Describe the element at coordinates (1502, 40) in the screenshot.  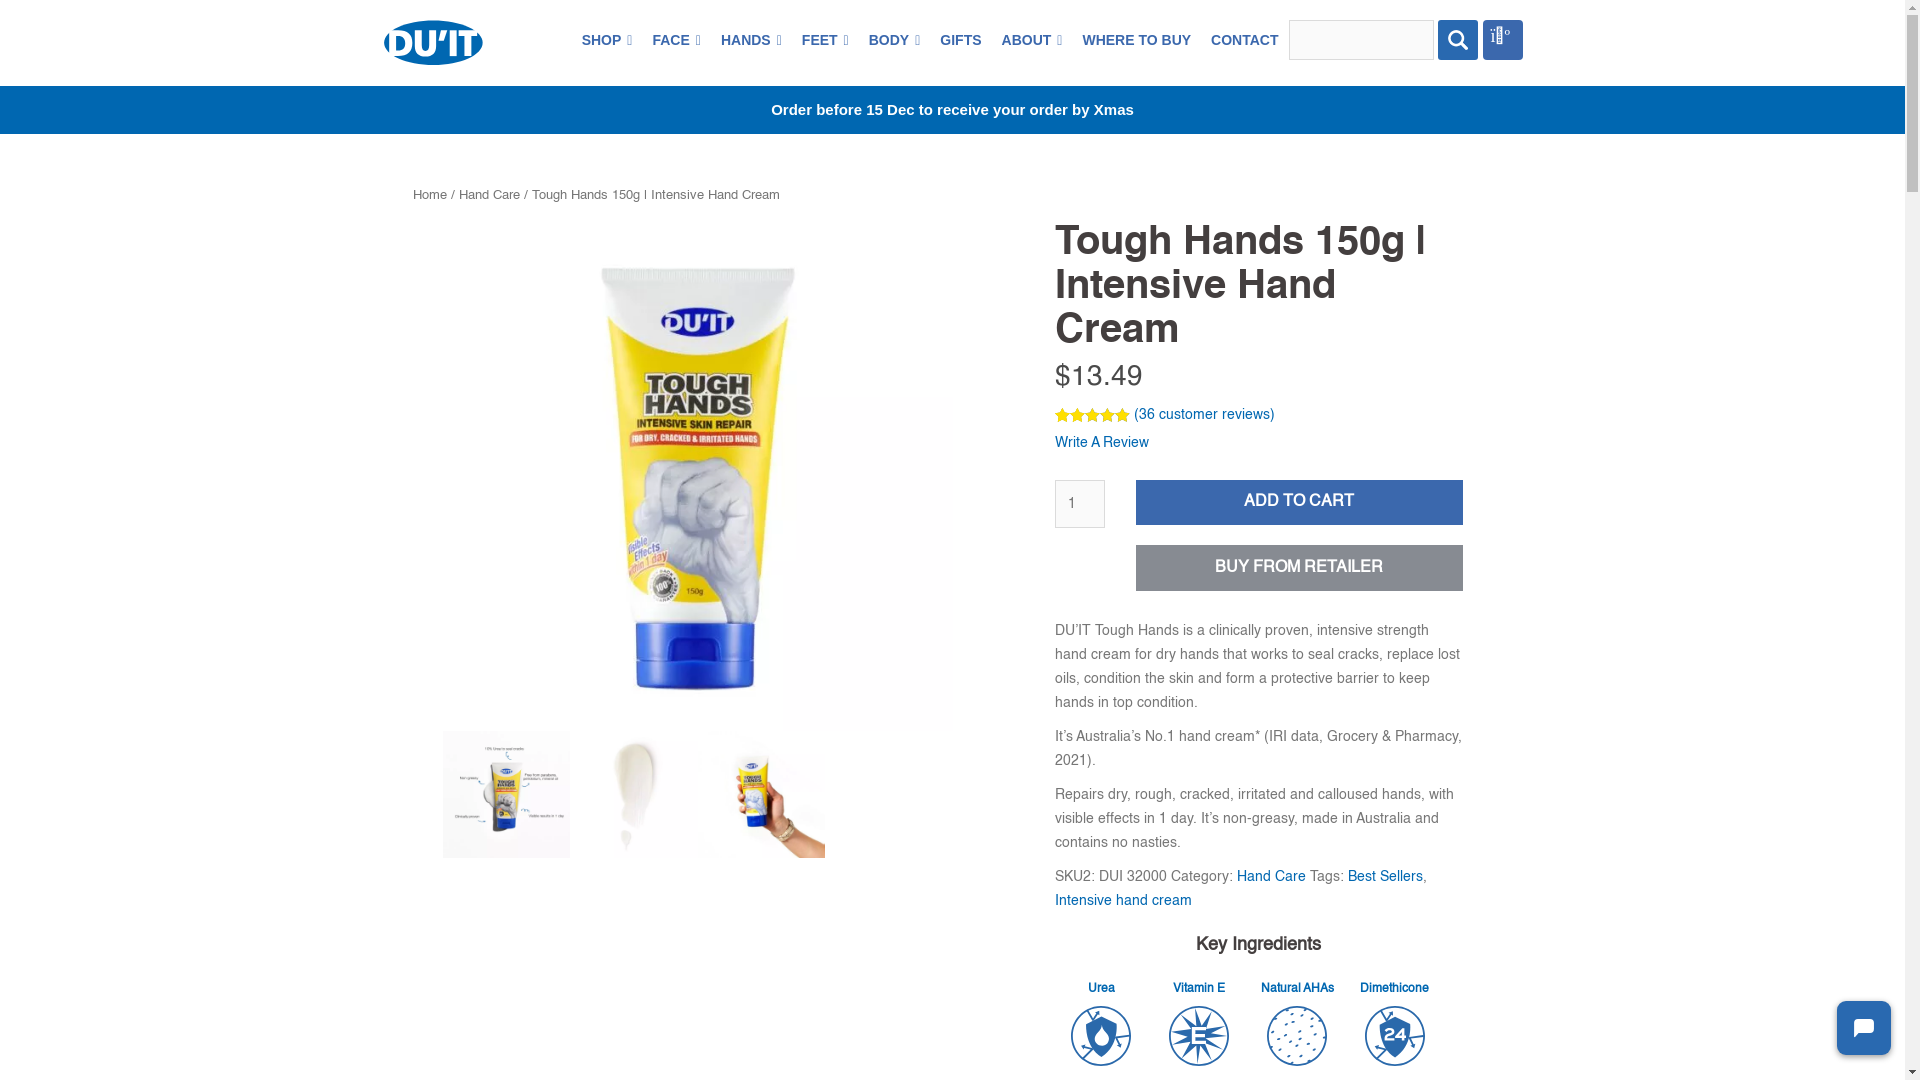
I see `Start shopping` at that location.